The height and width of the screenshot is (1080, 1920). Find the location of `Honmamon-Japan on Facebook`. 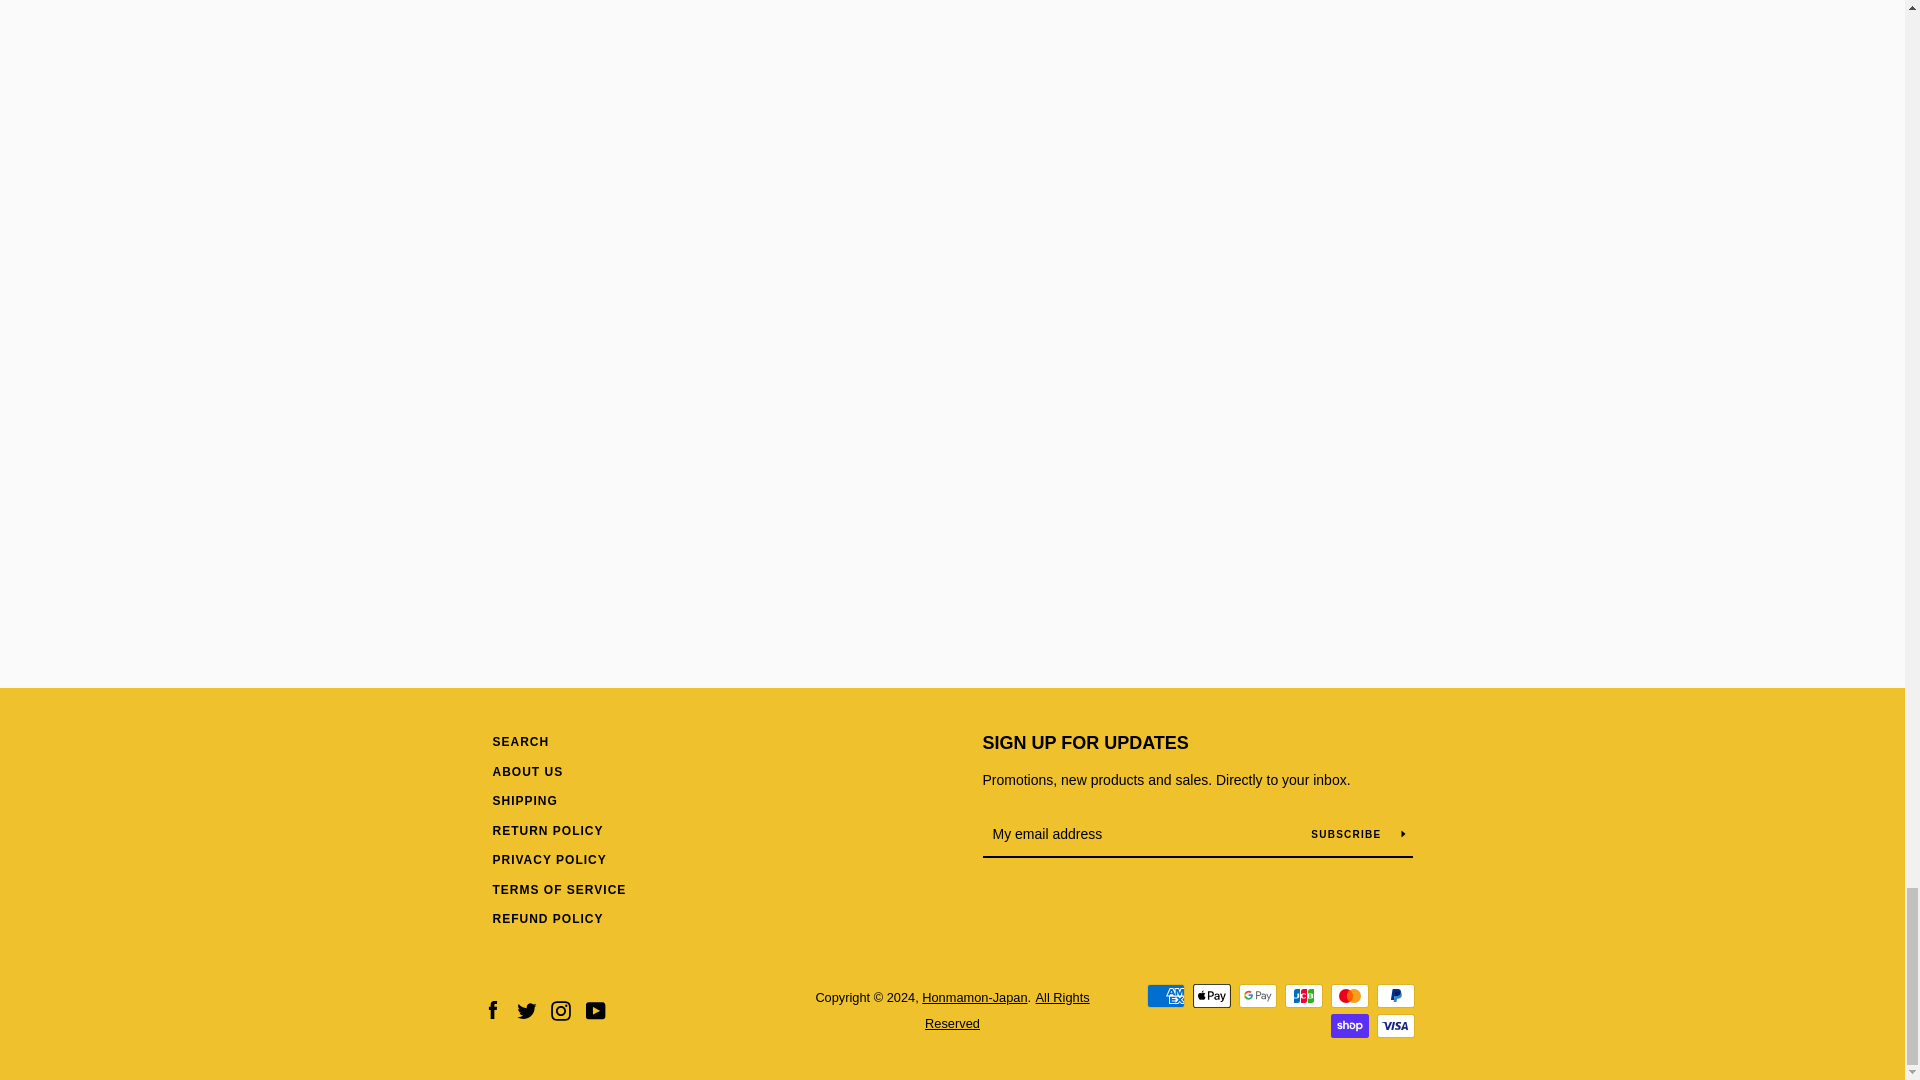

Honmamon-Japan on Facebook is located at coordinates (491, 1010).